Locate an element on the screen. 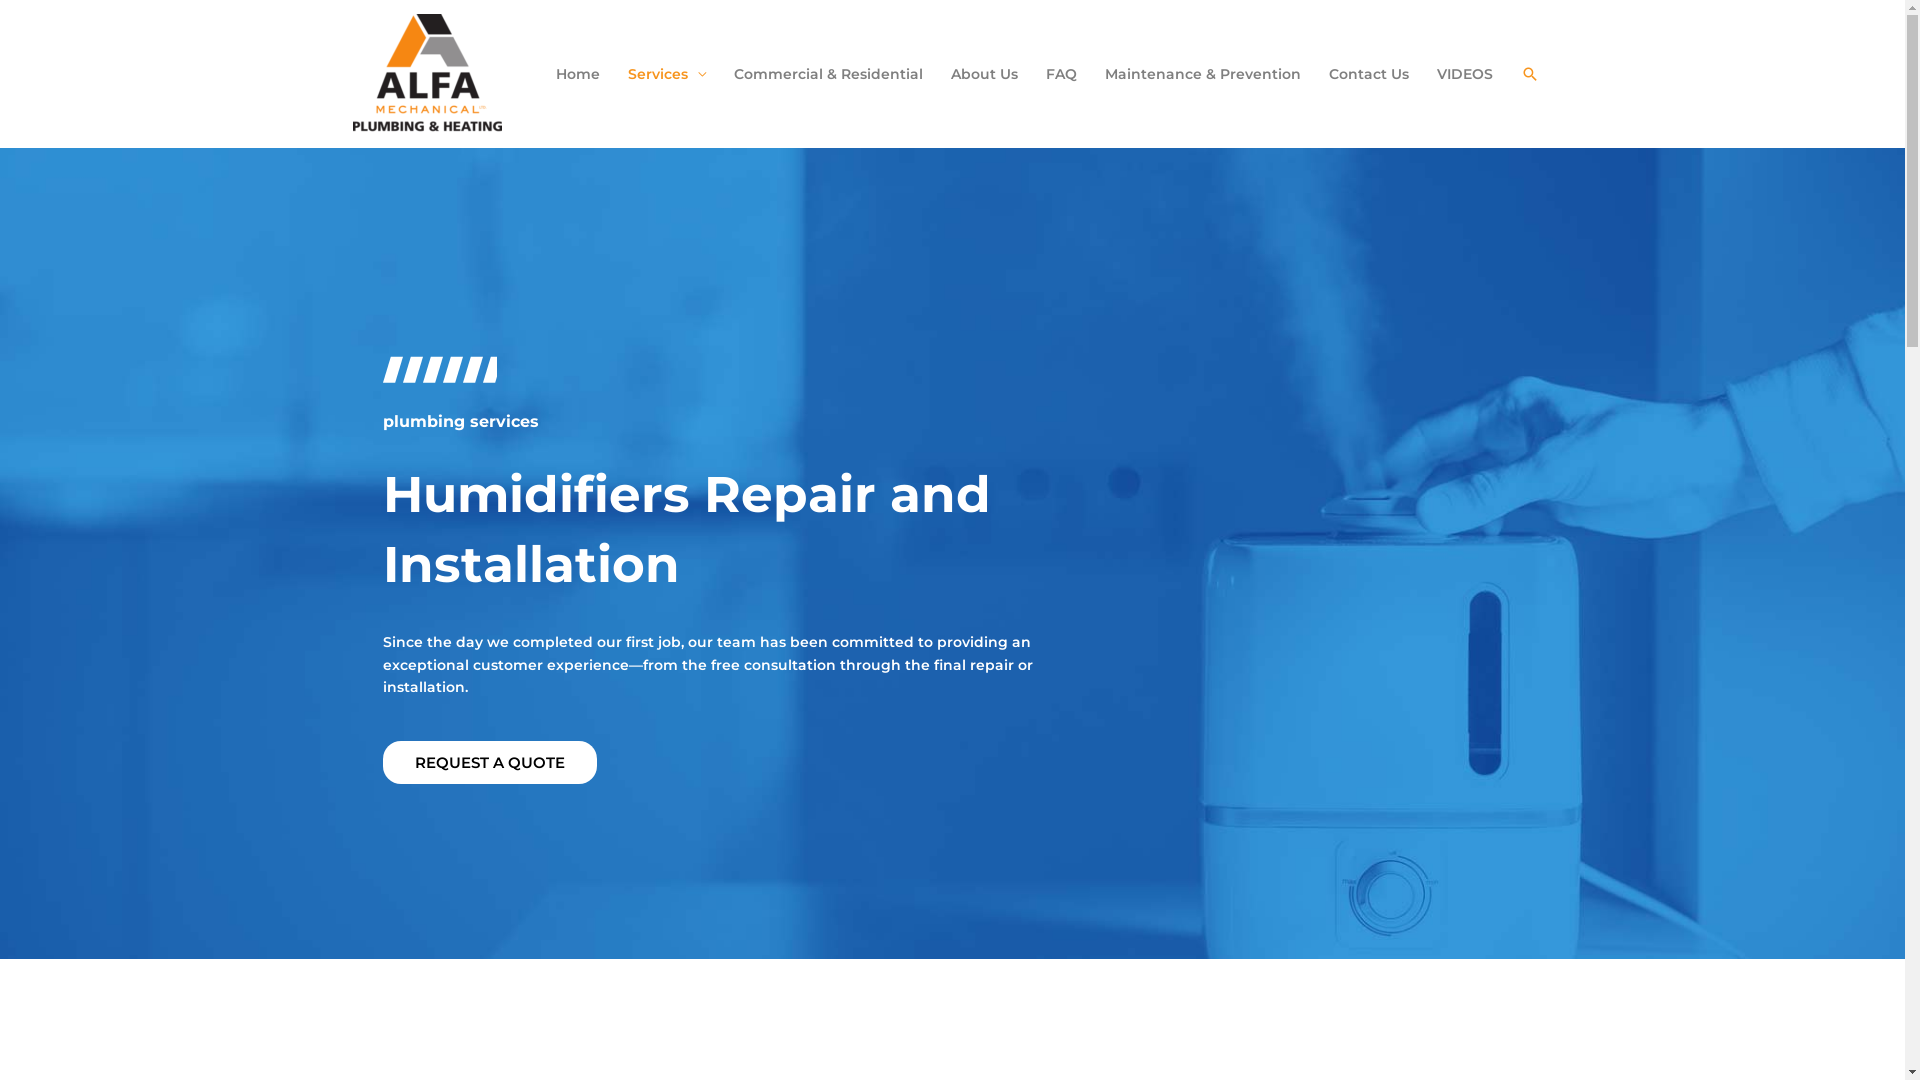  Home is located at coordinates (578, 74).